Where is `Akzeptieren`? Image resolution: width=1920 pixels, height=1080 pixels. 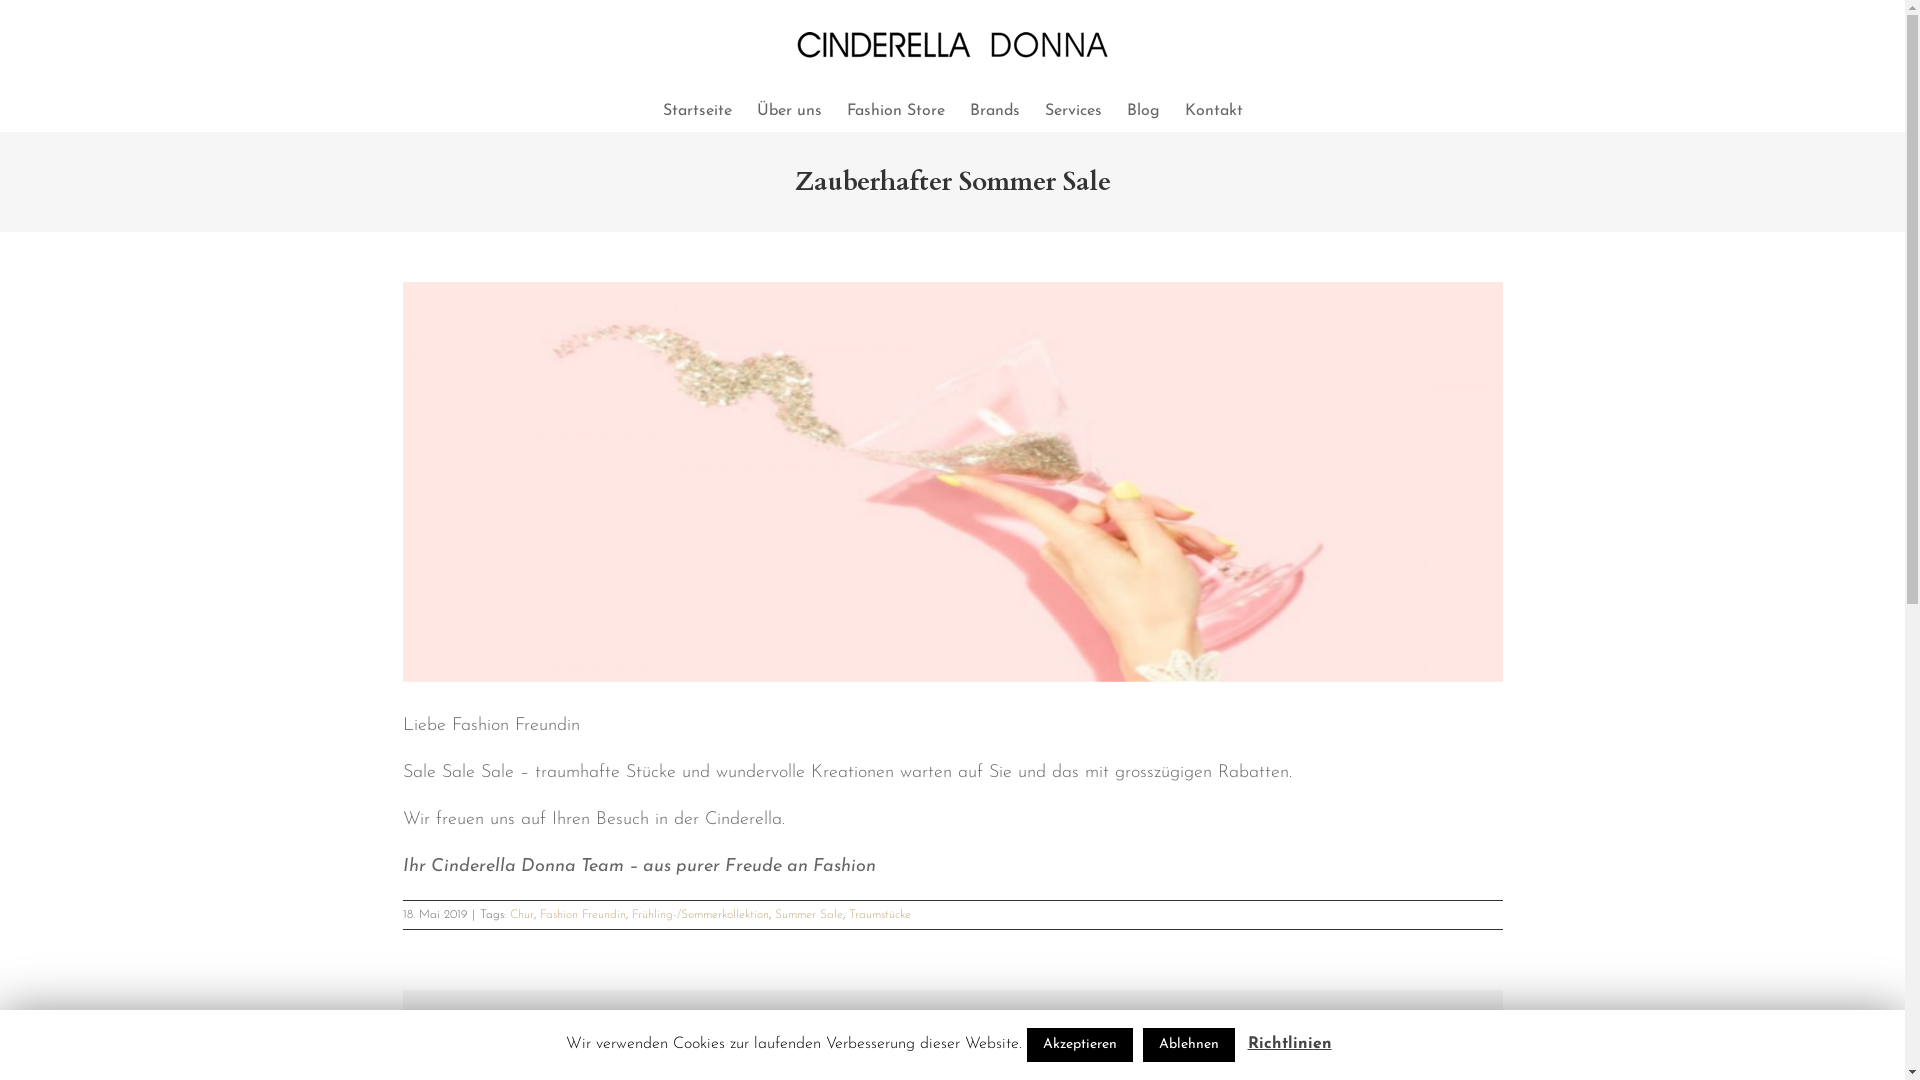 Akzeptieren is located at coordinates (1079, 1045).